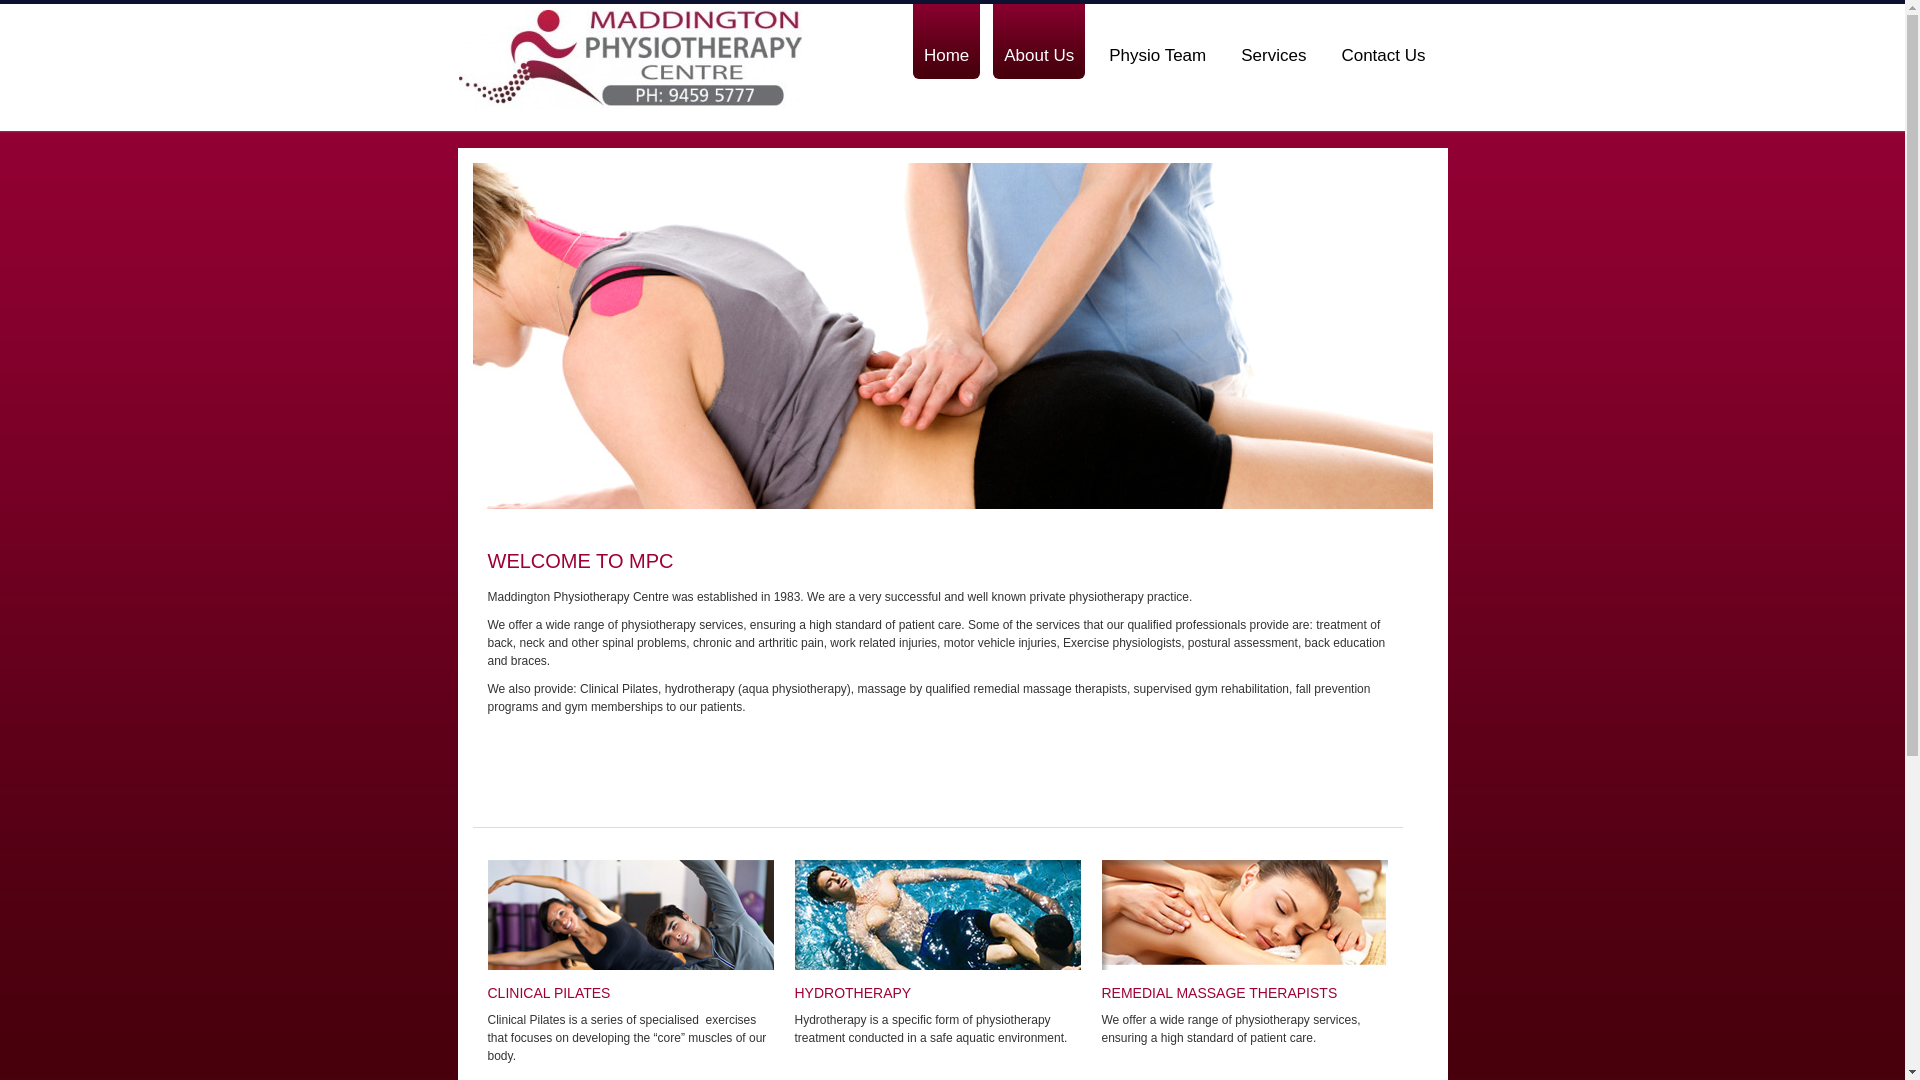  I want to click on Home, so click(946, 42).